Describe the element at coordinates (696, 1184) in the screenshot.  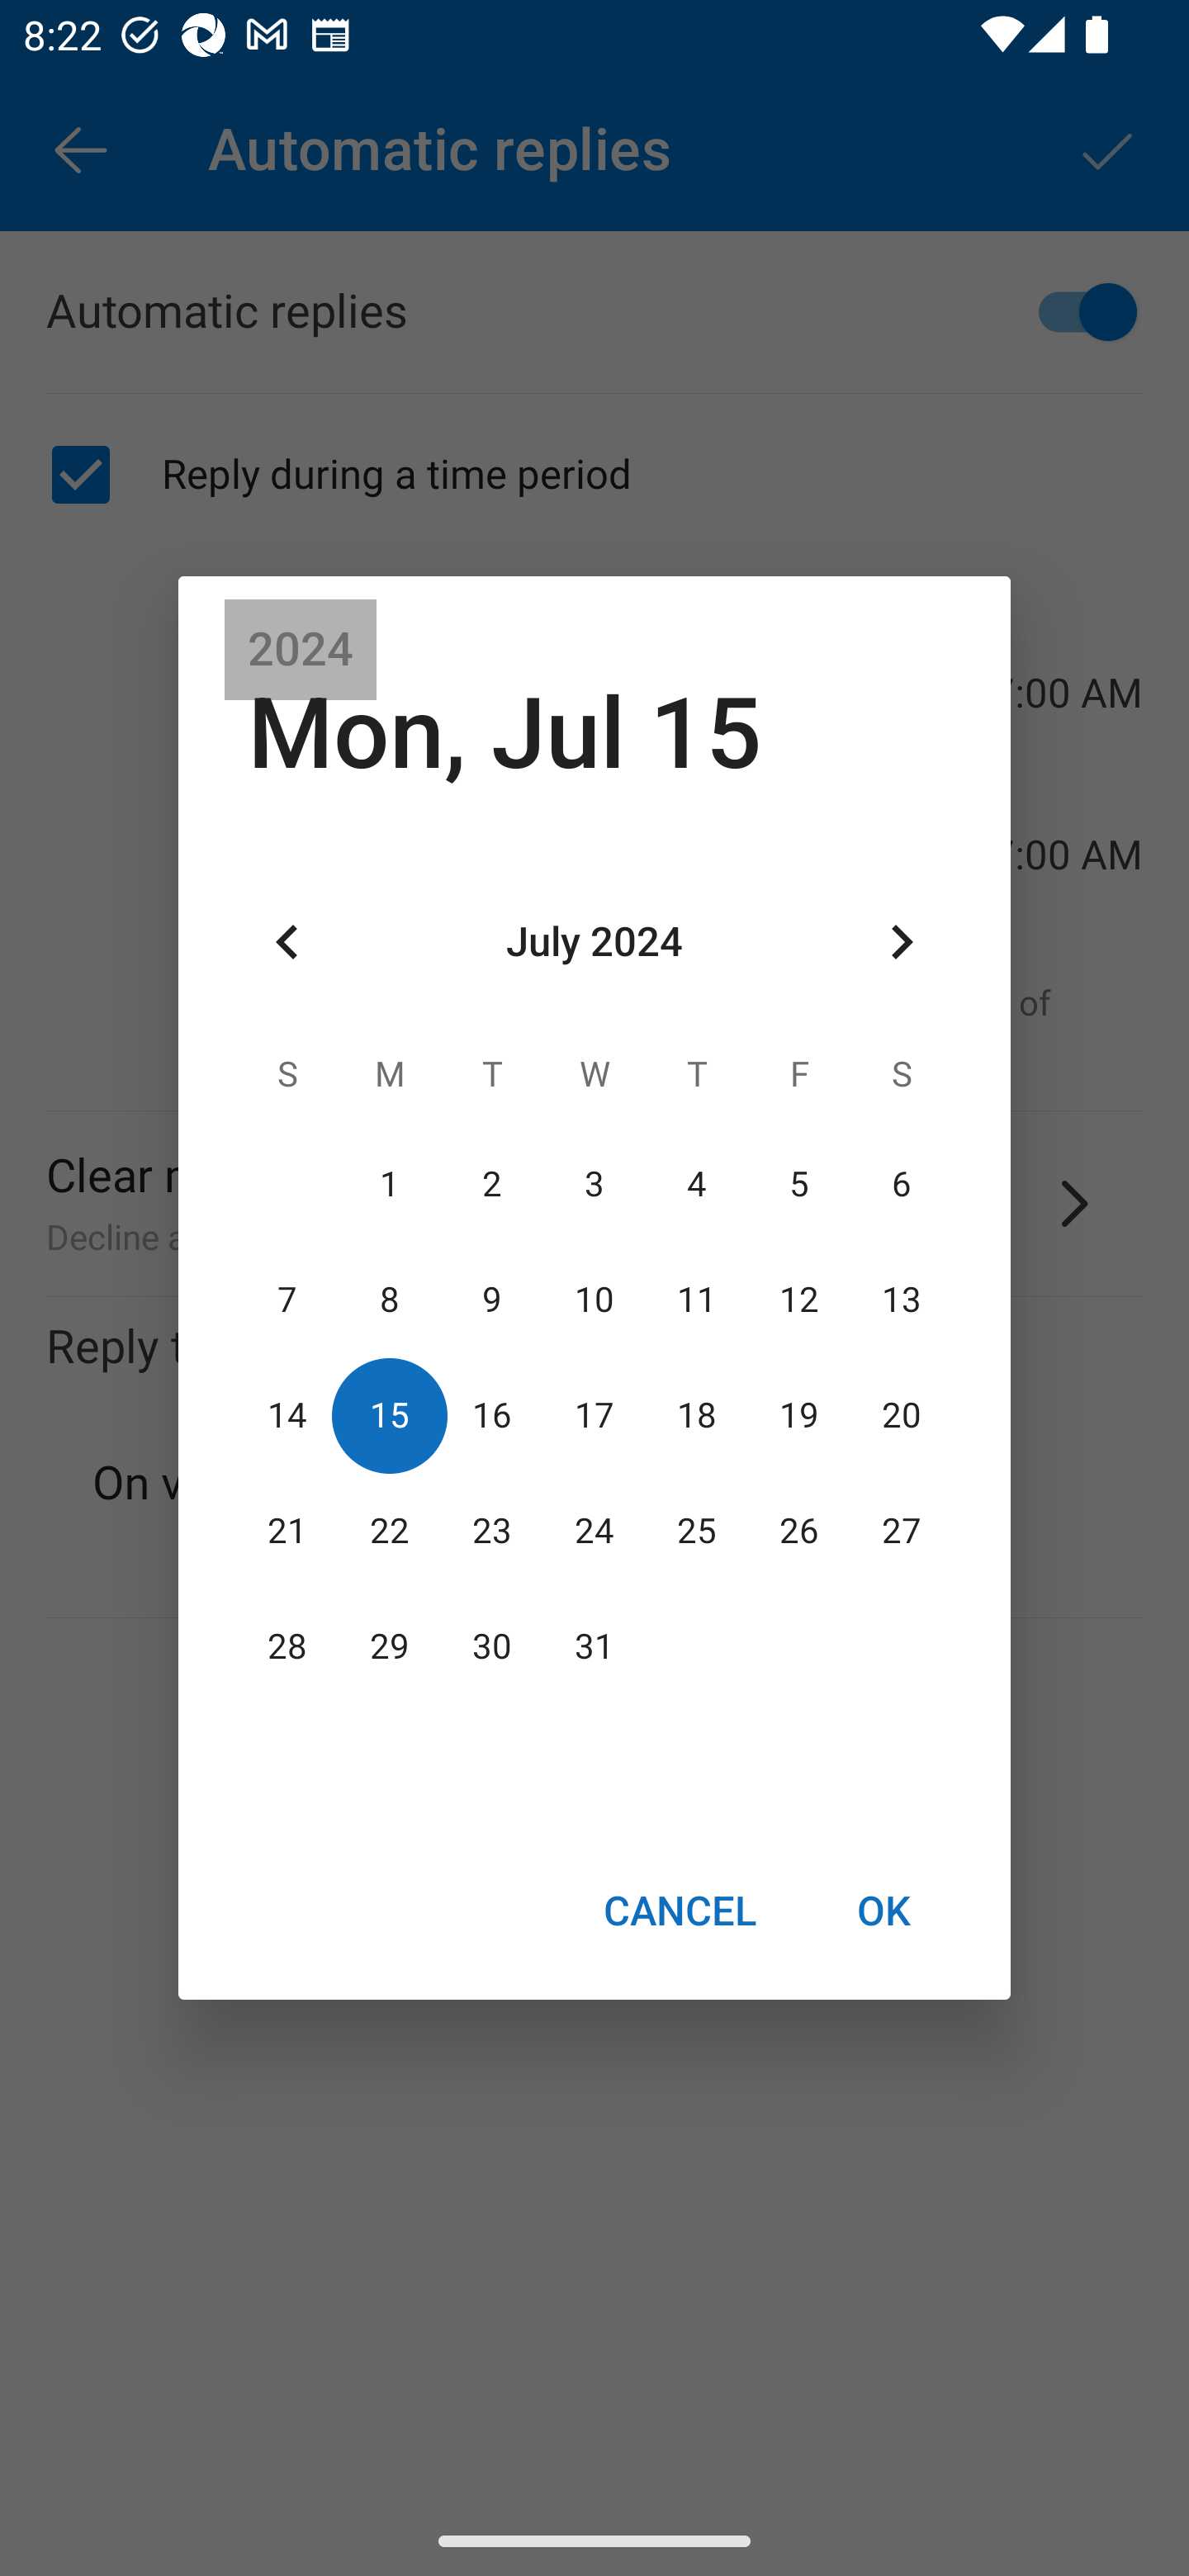
I see `4 04 July 2024` at that location.